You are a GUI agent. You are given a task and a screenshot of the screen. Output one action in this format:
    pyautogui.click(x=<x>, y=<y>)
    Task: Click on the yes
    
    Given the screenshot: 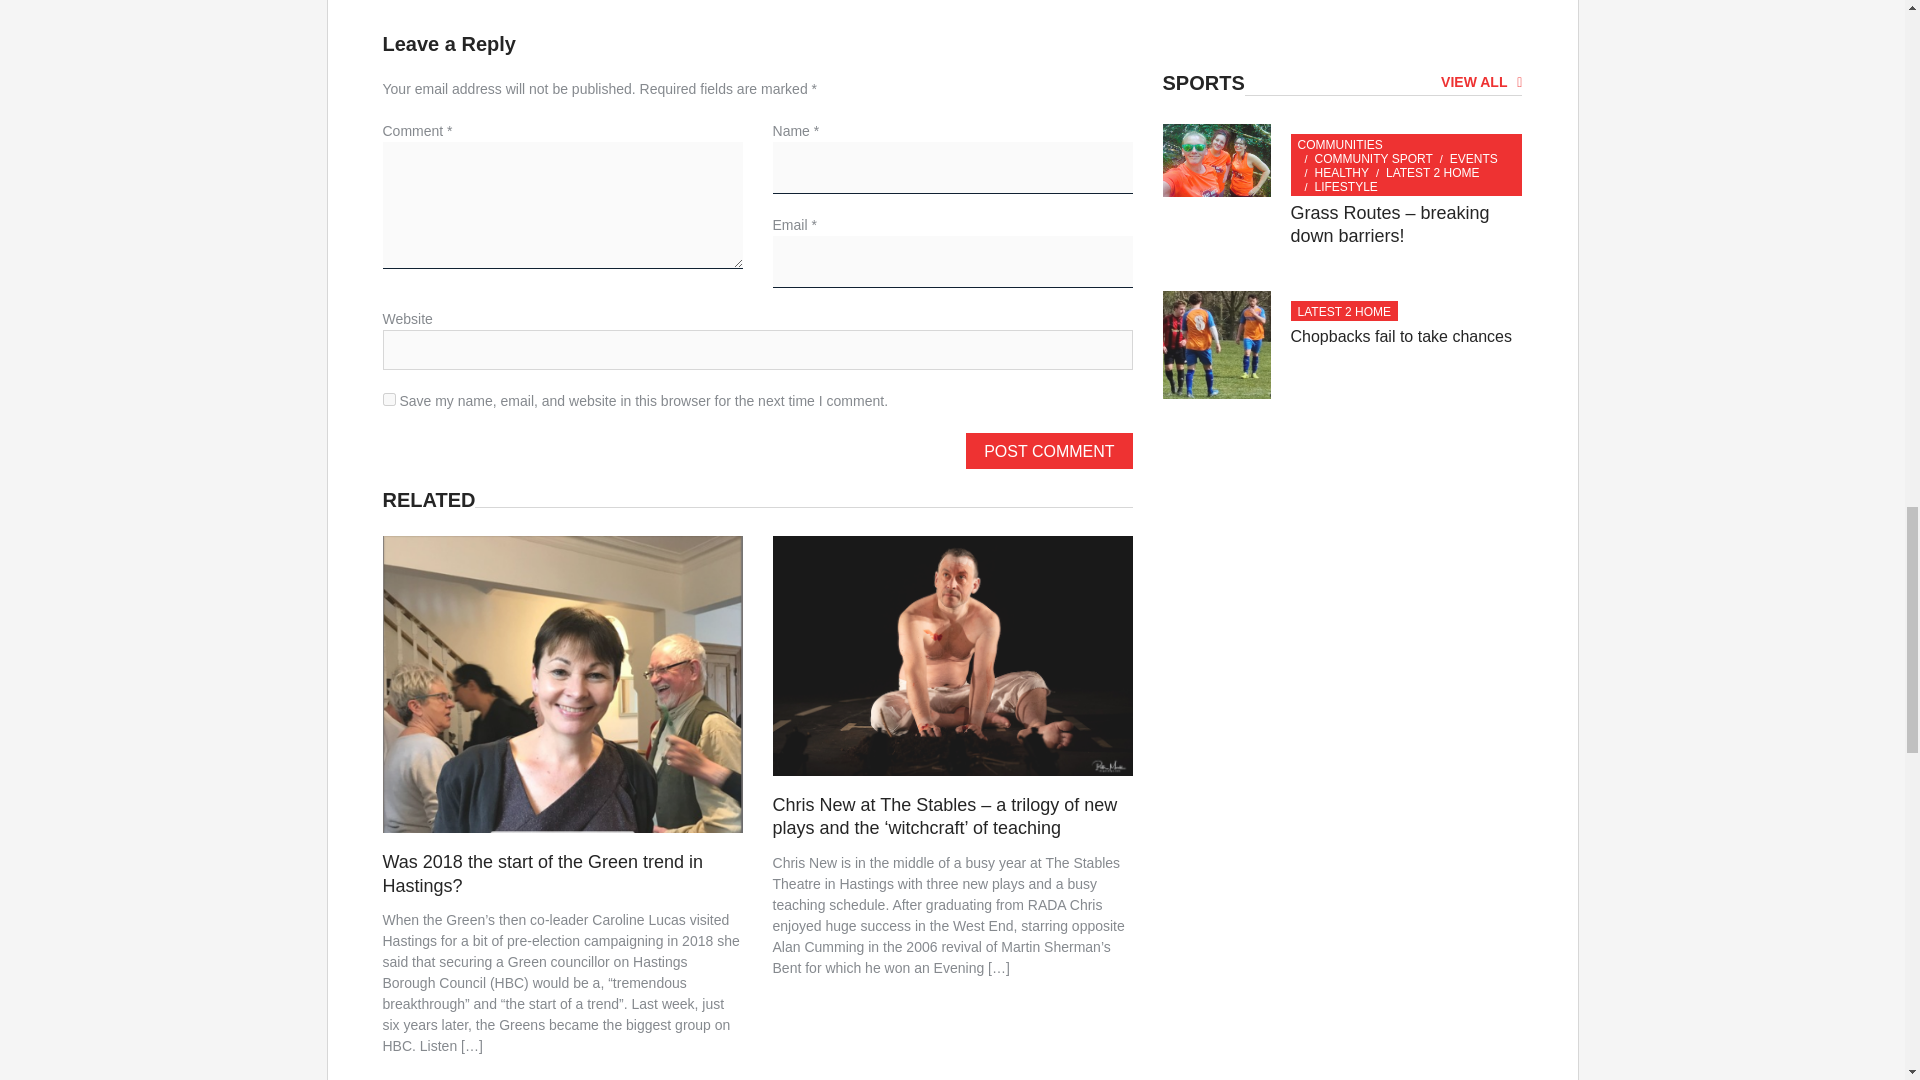 What is the action you would take?
    pyautogui.click(x=388, y=400)
    